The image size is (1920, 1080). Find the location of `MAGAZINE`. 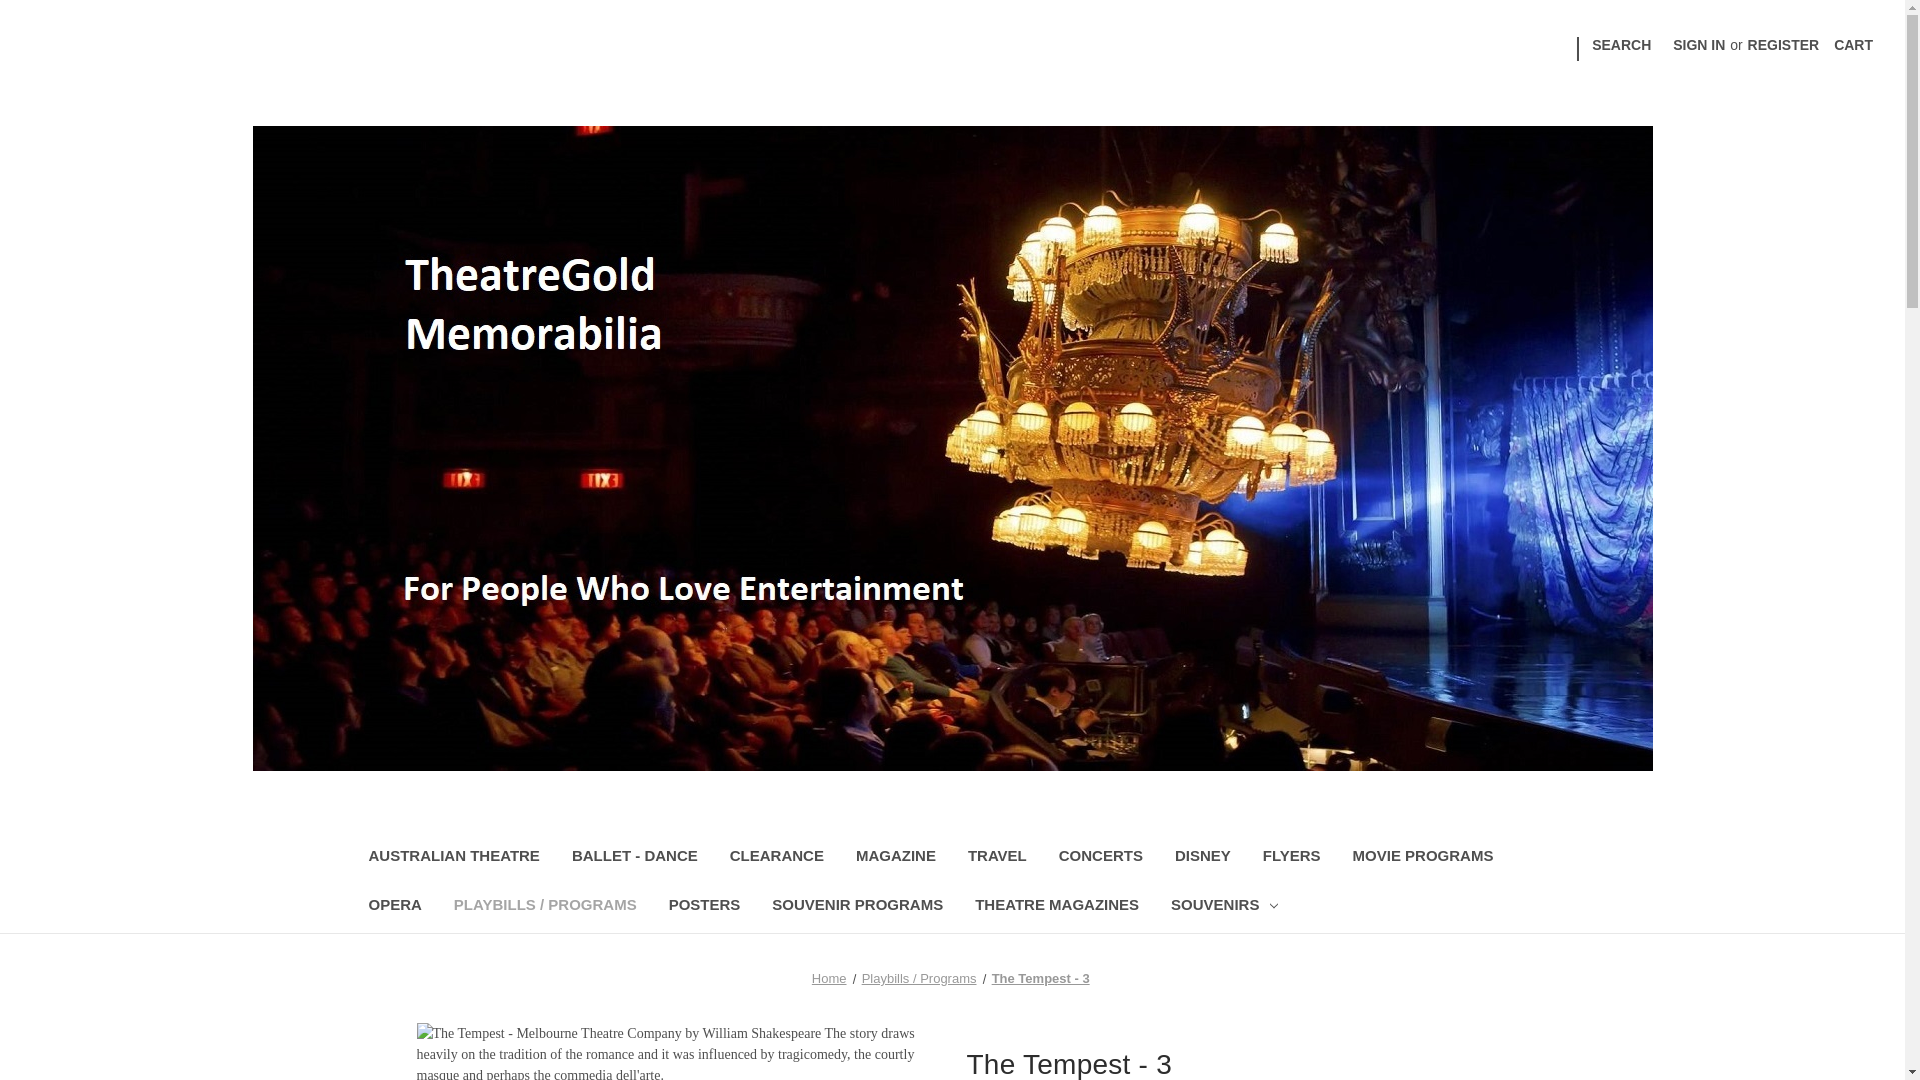

MAGAZINE is located at coordinates (896, 858).